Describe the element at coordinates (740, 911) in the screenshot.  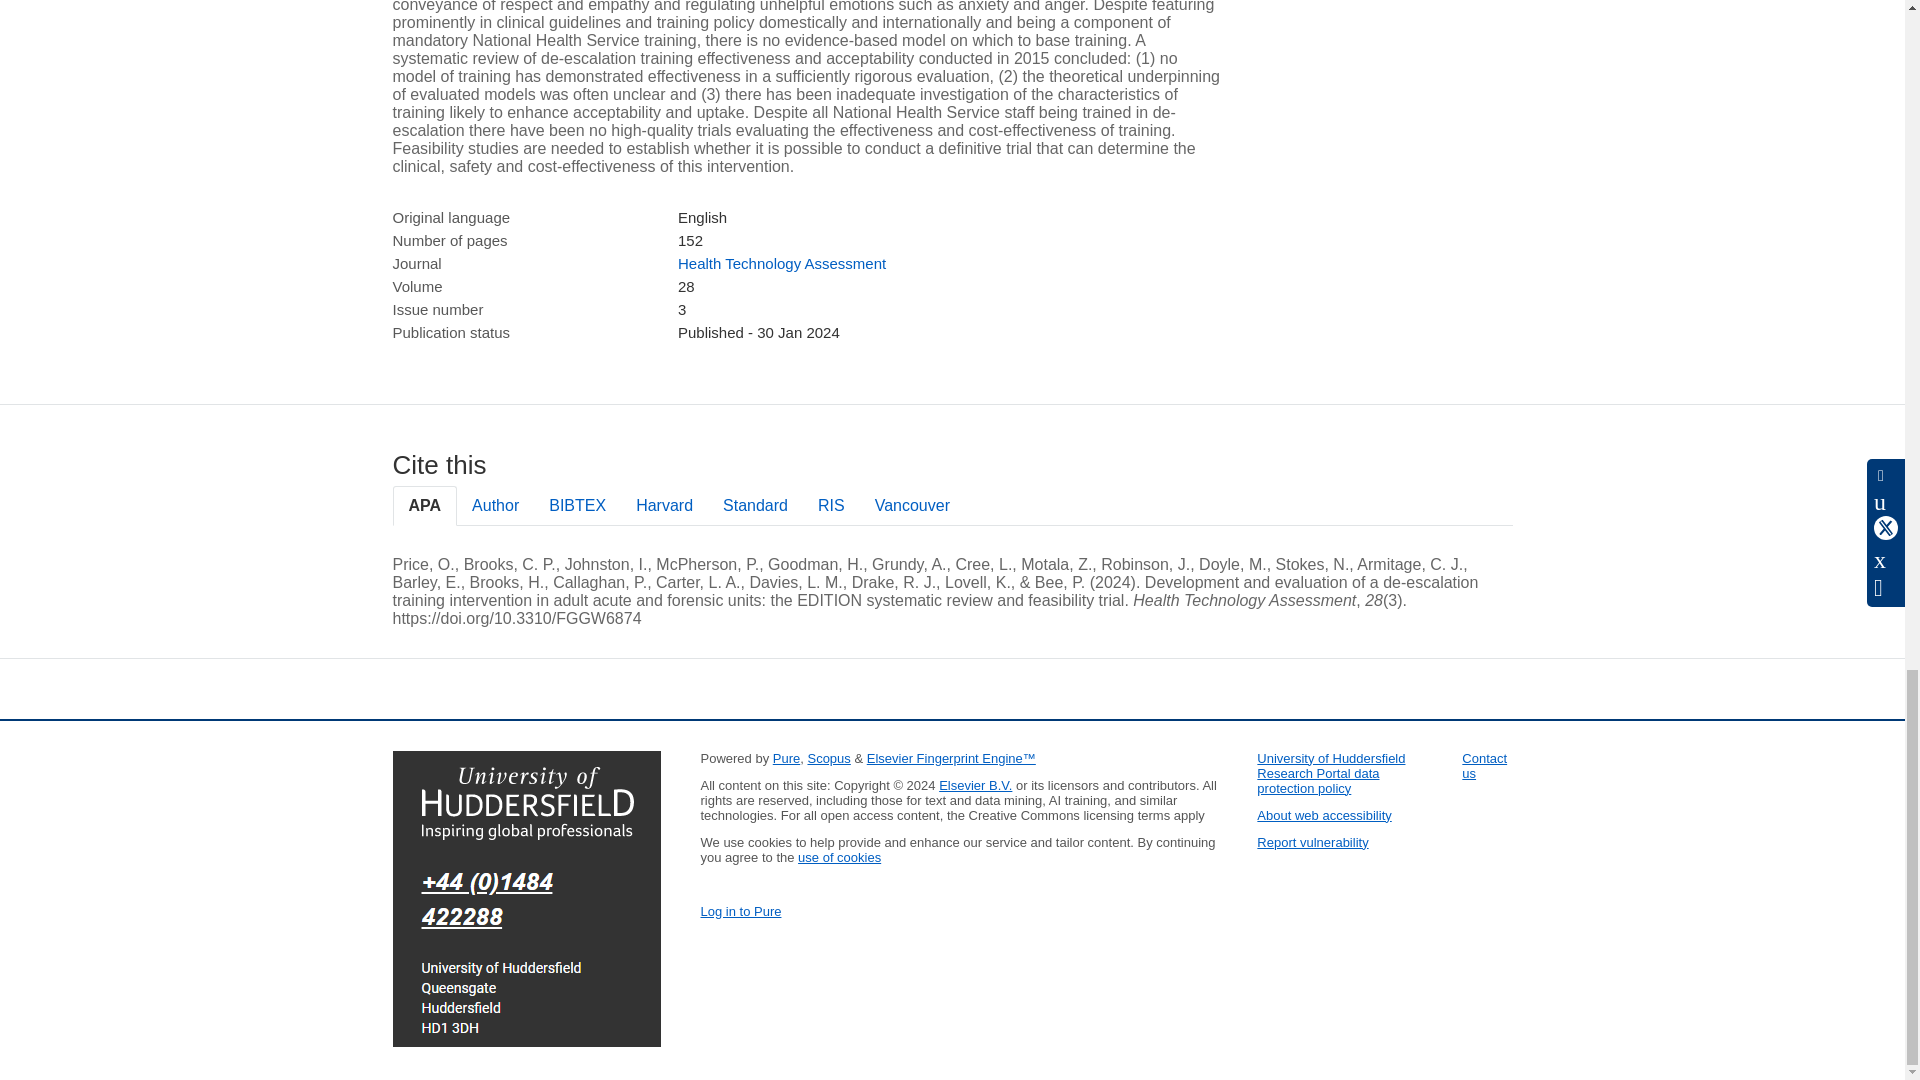
I see `Log in to Pure` at that location.